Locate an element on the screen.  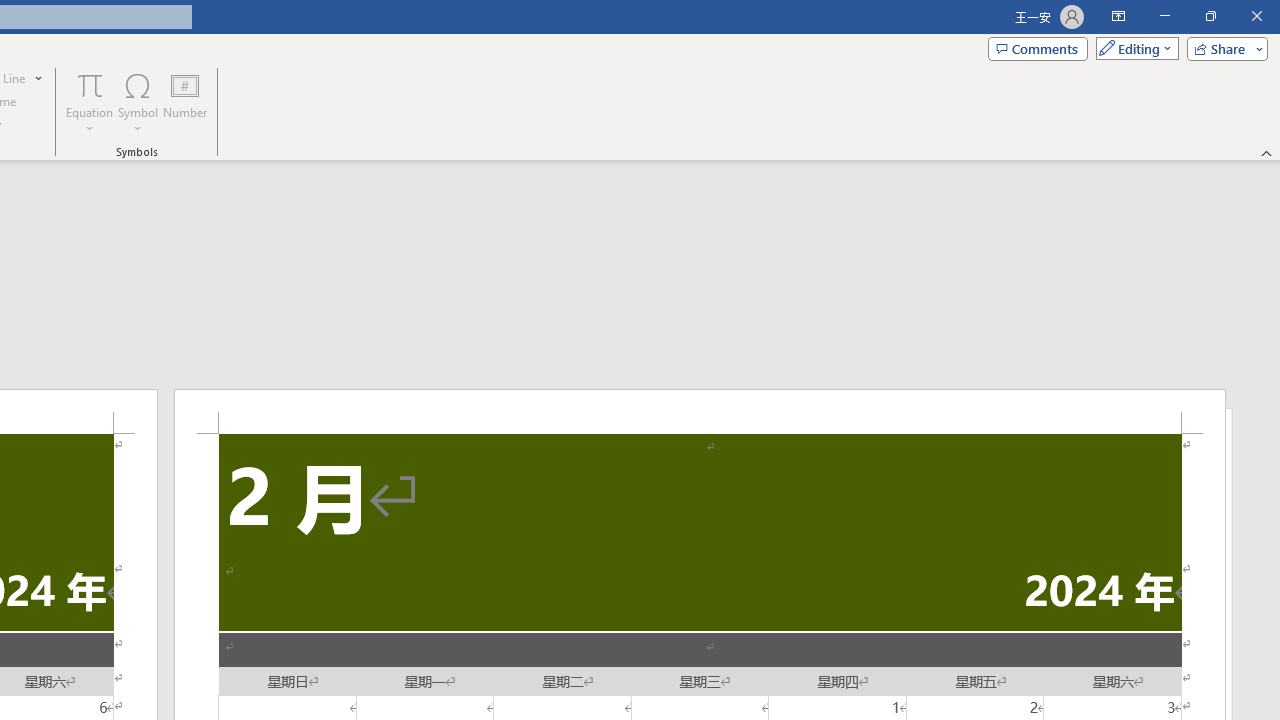
Ribbon Display Options is located at coordinates (1118, 16).